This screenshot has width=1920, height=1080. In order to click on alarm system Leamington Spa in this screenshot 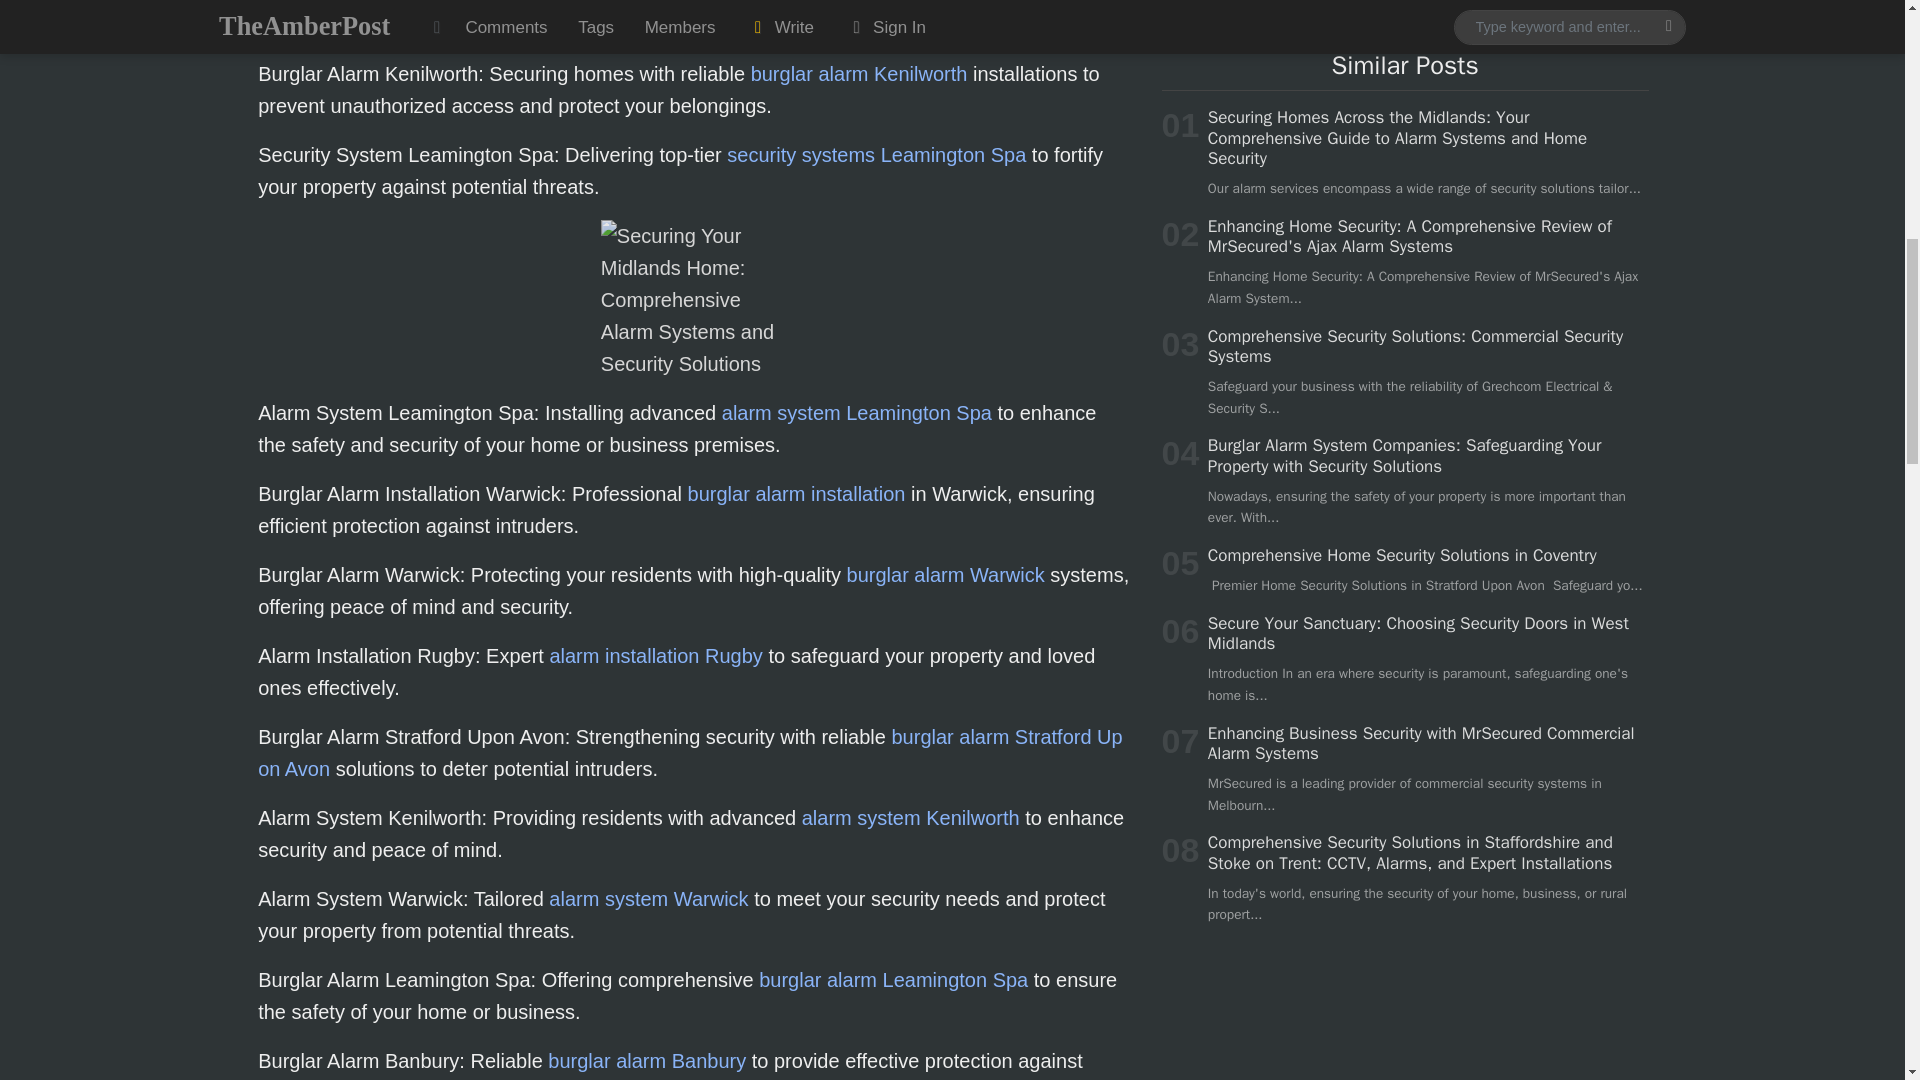, I will do `click(856, 412)`.